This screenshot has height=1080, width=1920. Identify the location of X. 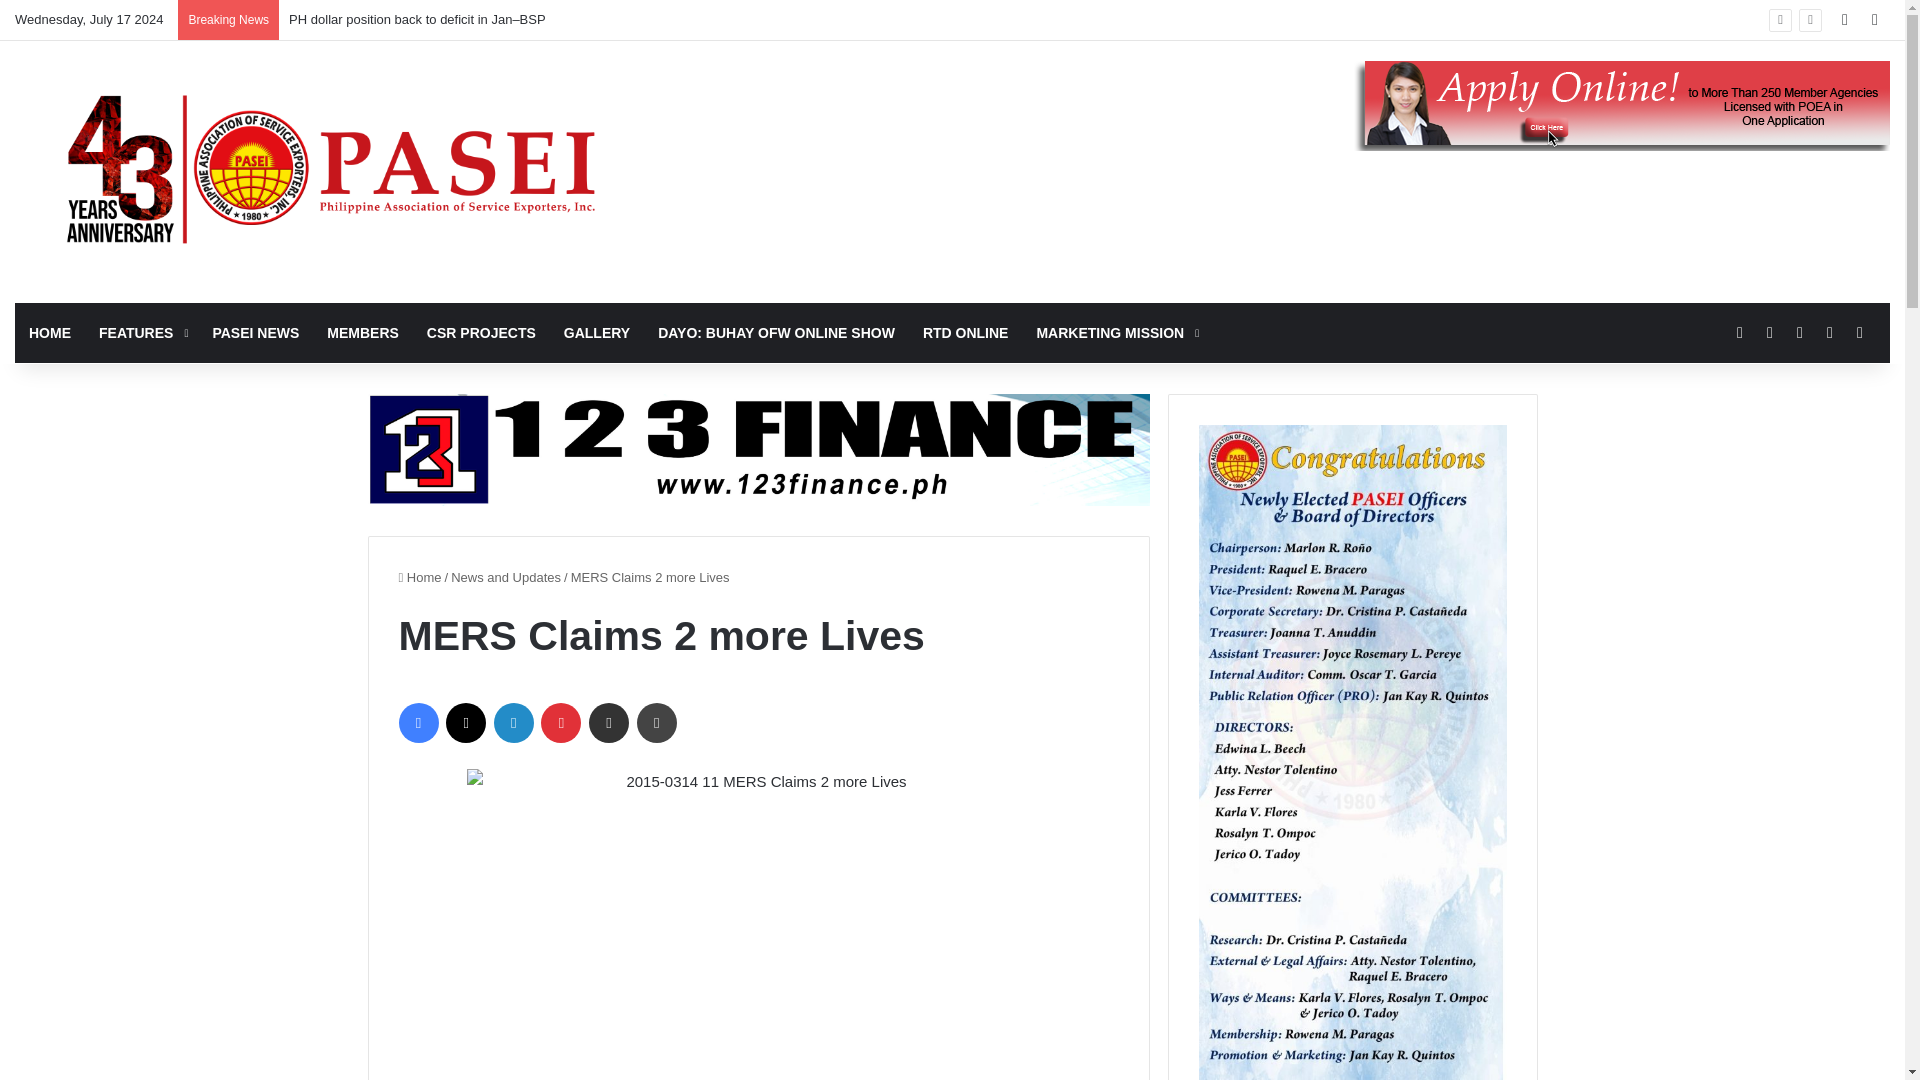
(465, 723).